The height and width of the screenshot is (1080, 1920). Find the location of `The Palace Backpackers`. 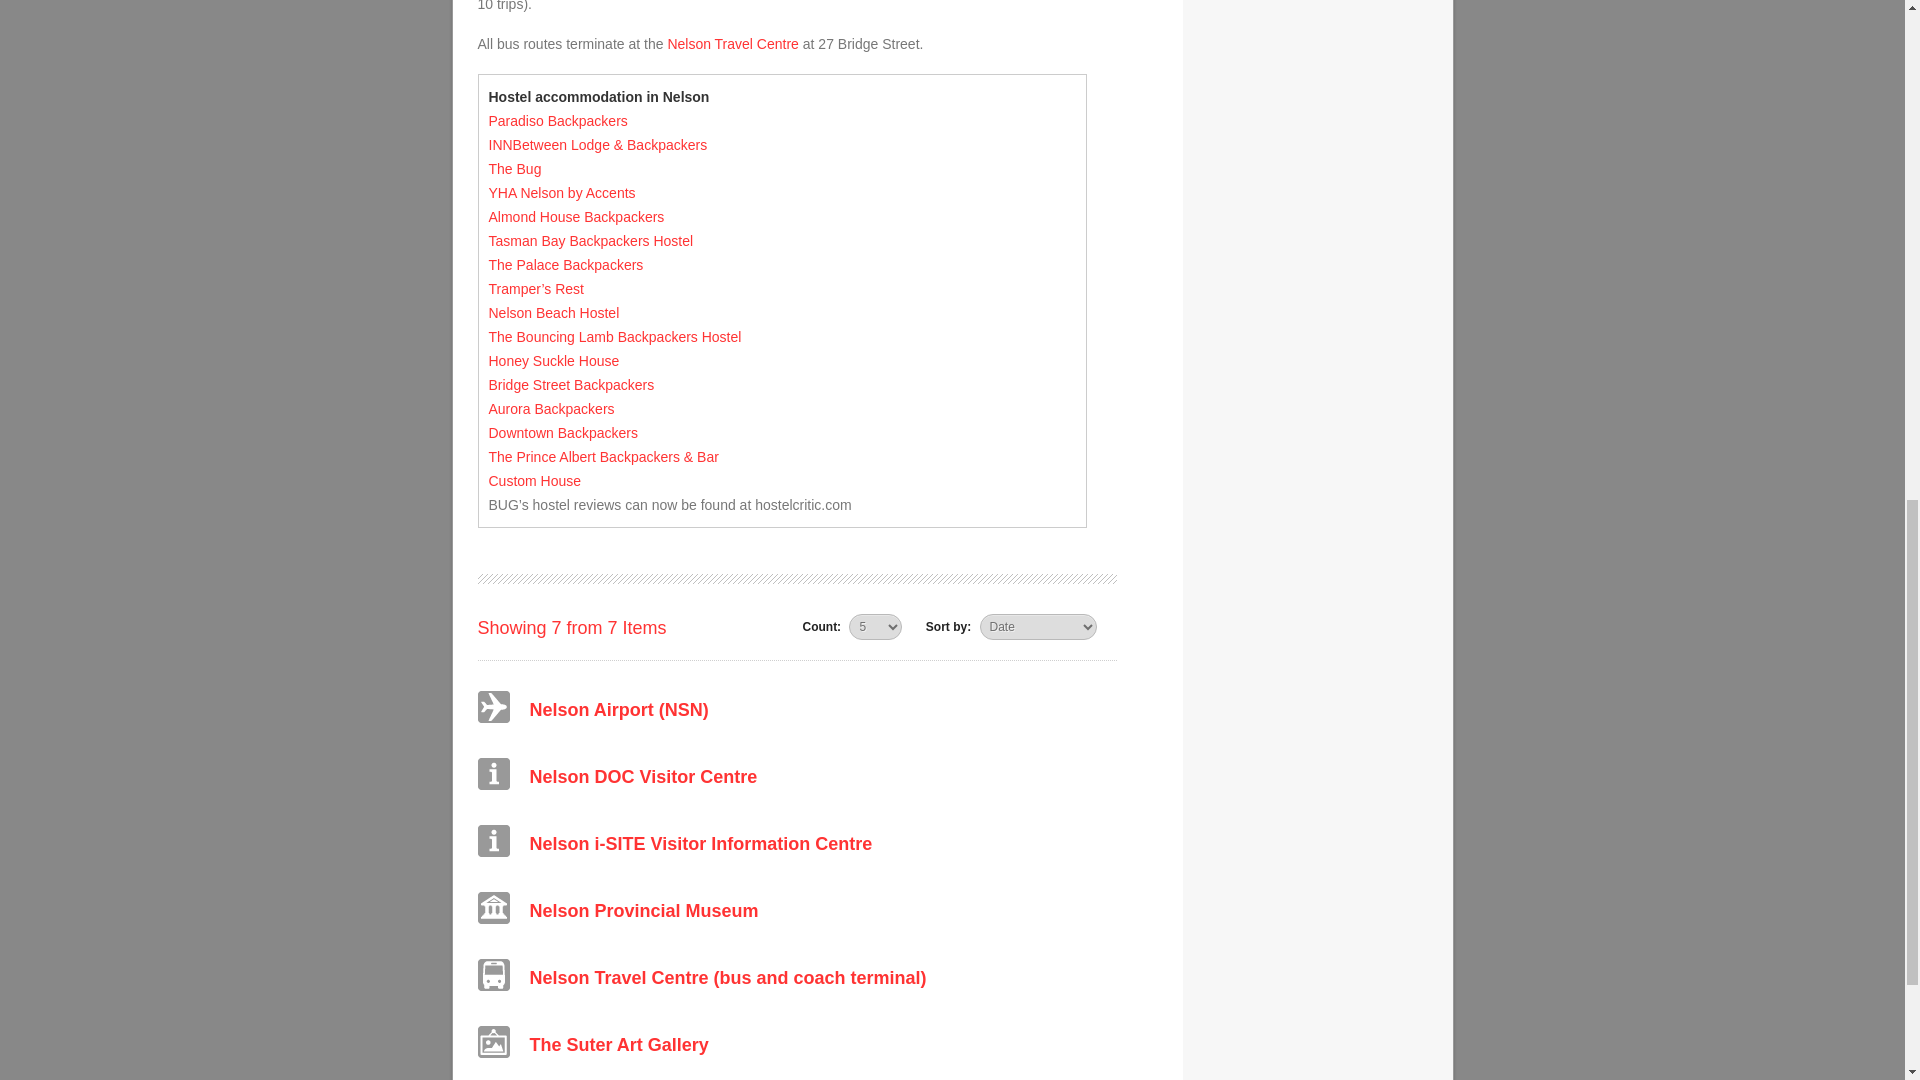

The Palace Backpackers is located at coordinates (565, 265).